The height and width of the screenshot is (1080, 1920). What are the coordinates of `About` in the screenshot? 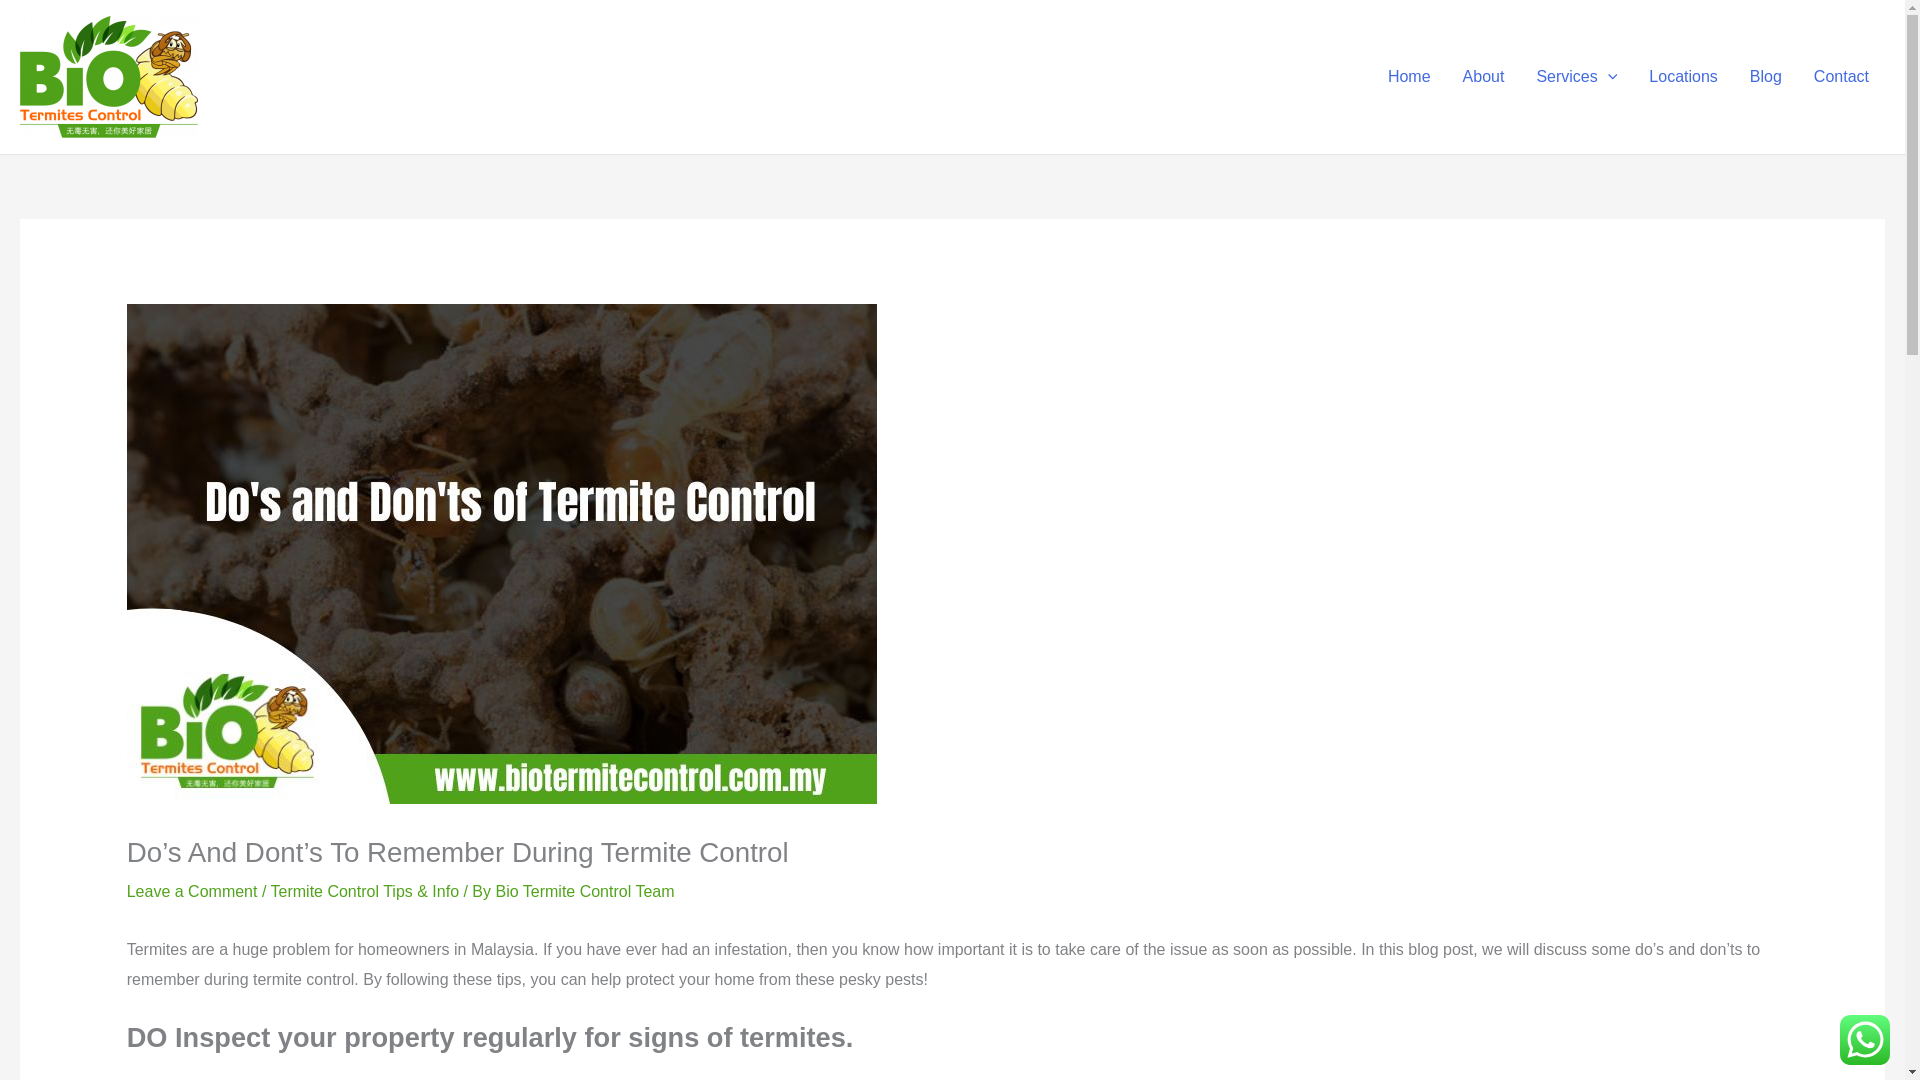 It's located at (1484, 76).